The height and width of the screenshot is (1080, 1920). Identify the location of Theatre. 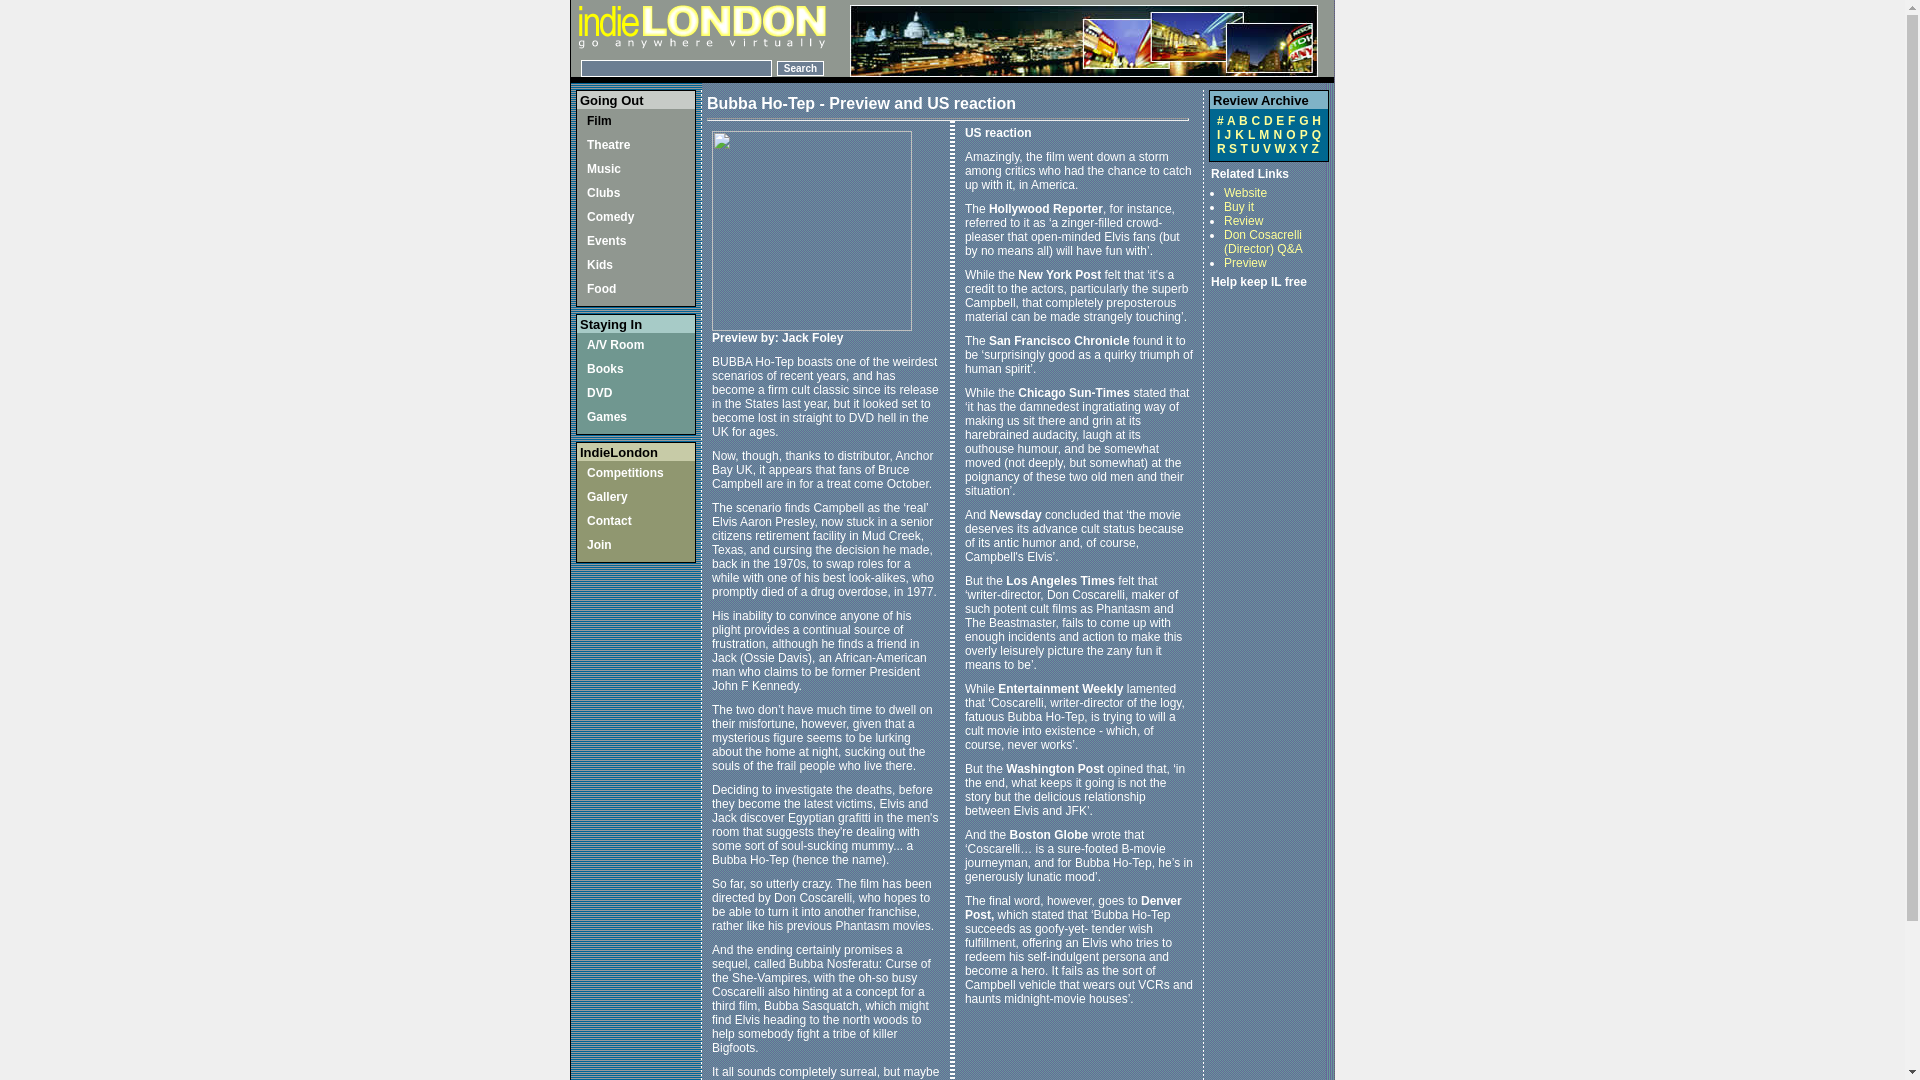
(608, 145).